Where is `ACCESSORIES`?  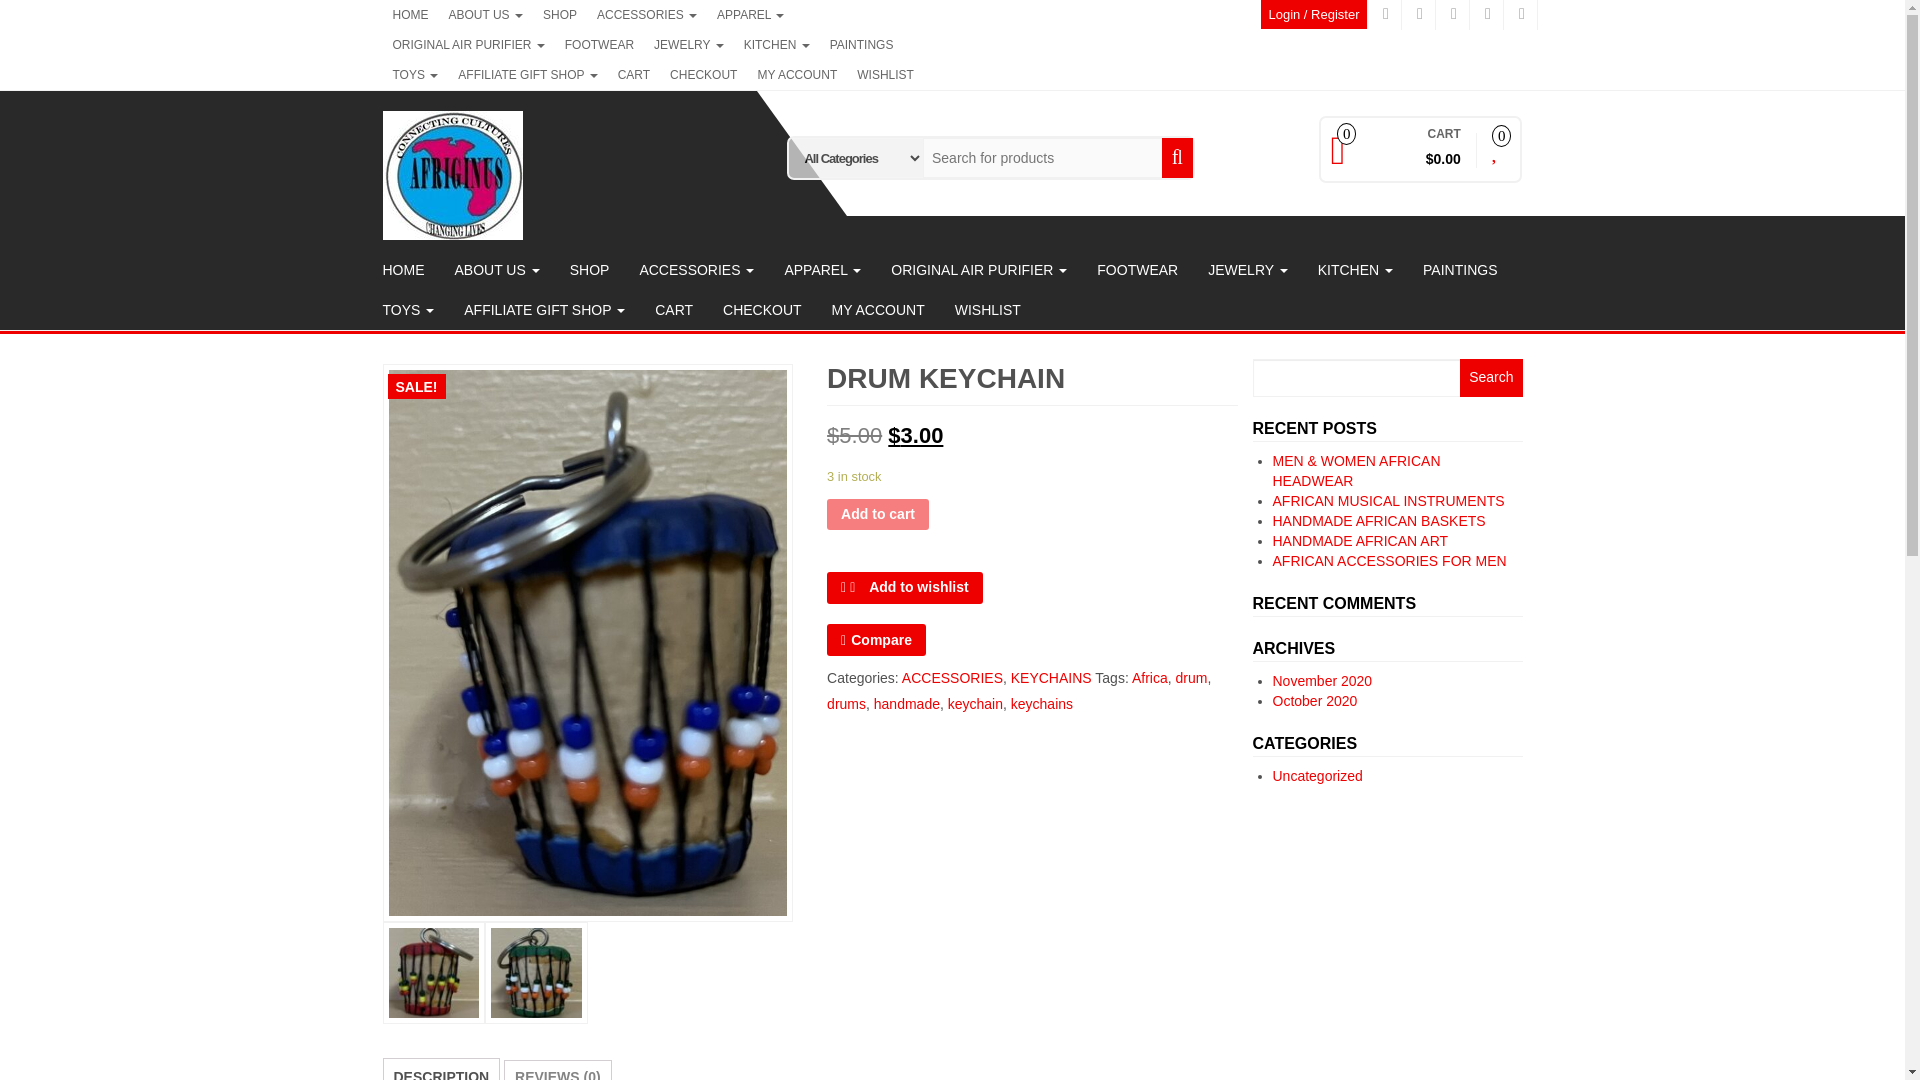 ACCESSORIES is located at coordinates (646, 15).